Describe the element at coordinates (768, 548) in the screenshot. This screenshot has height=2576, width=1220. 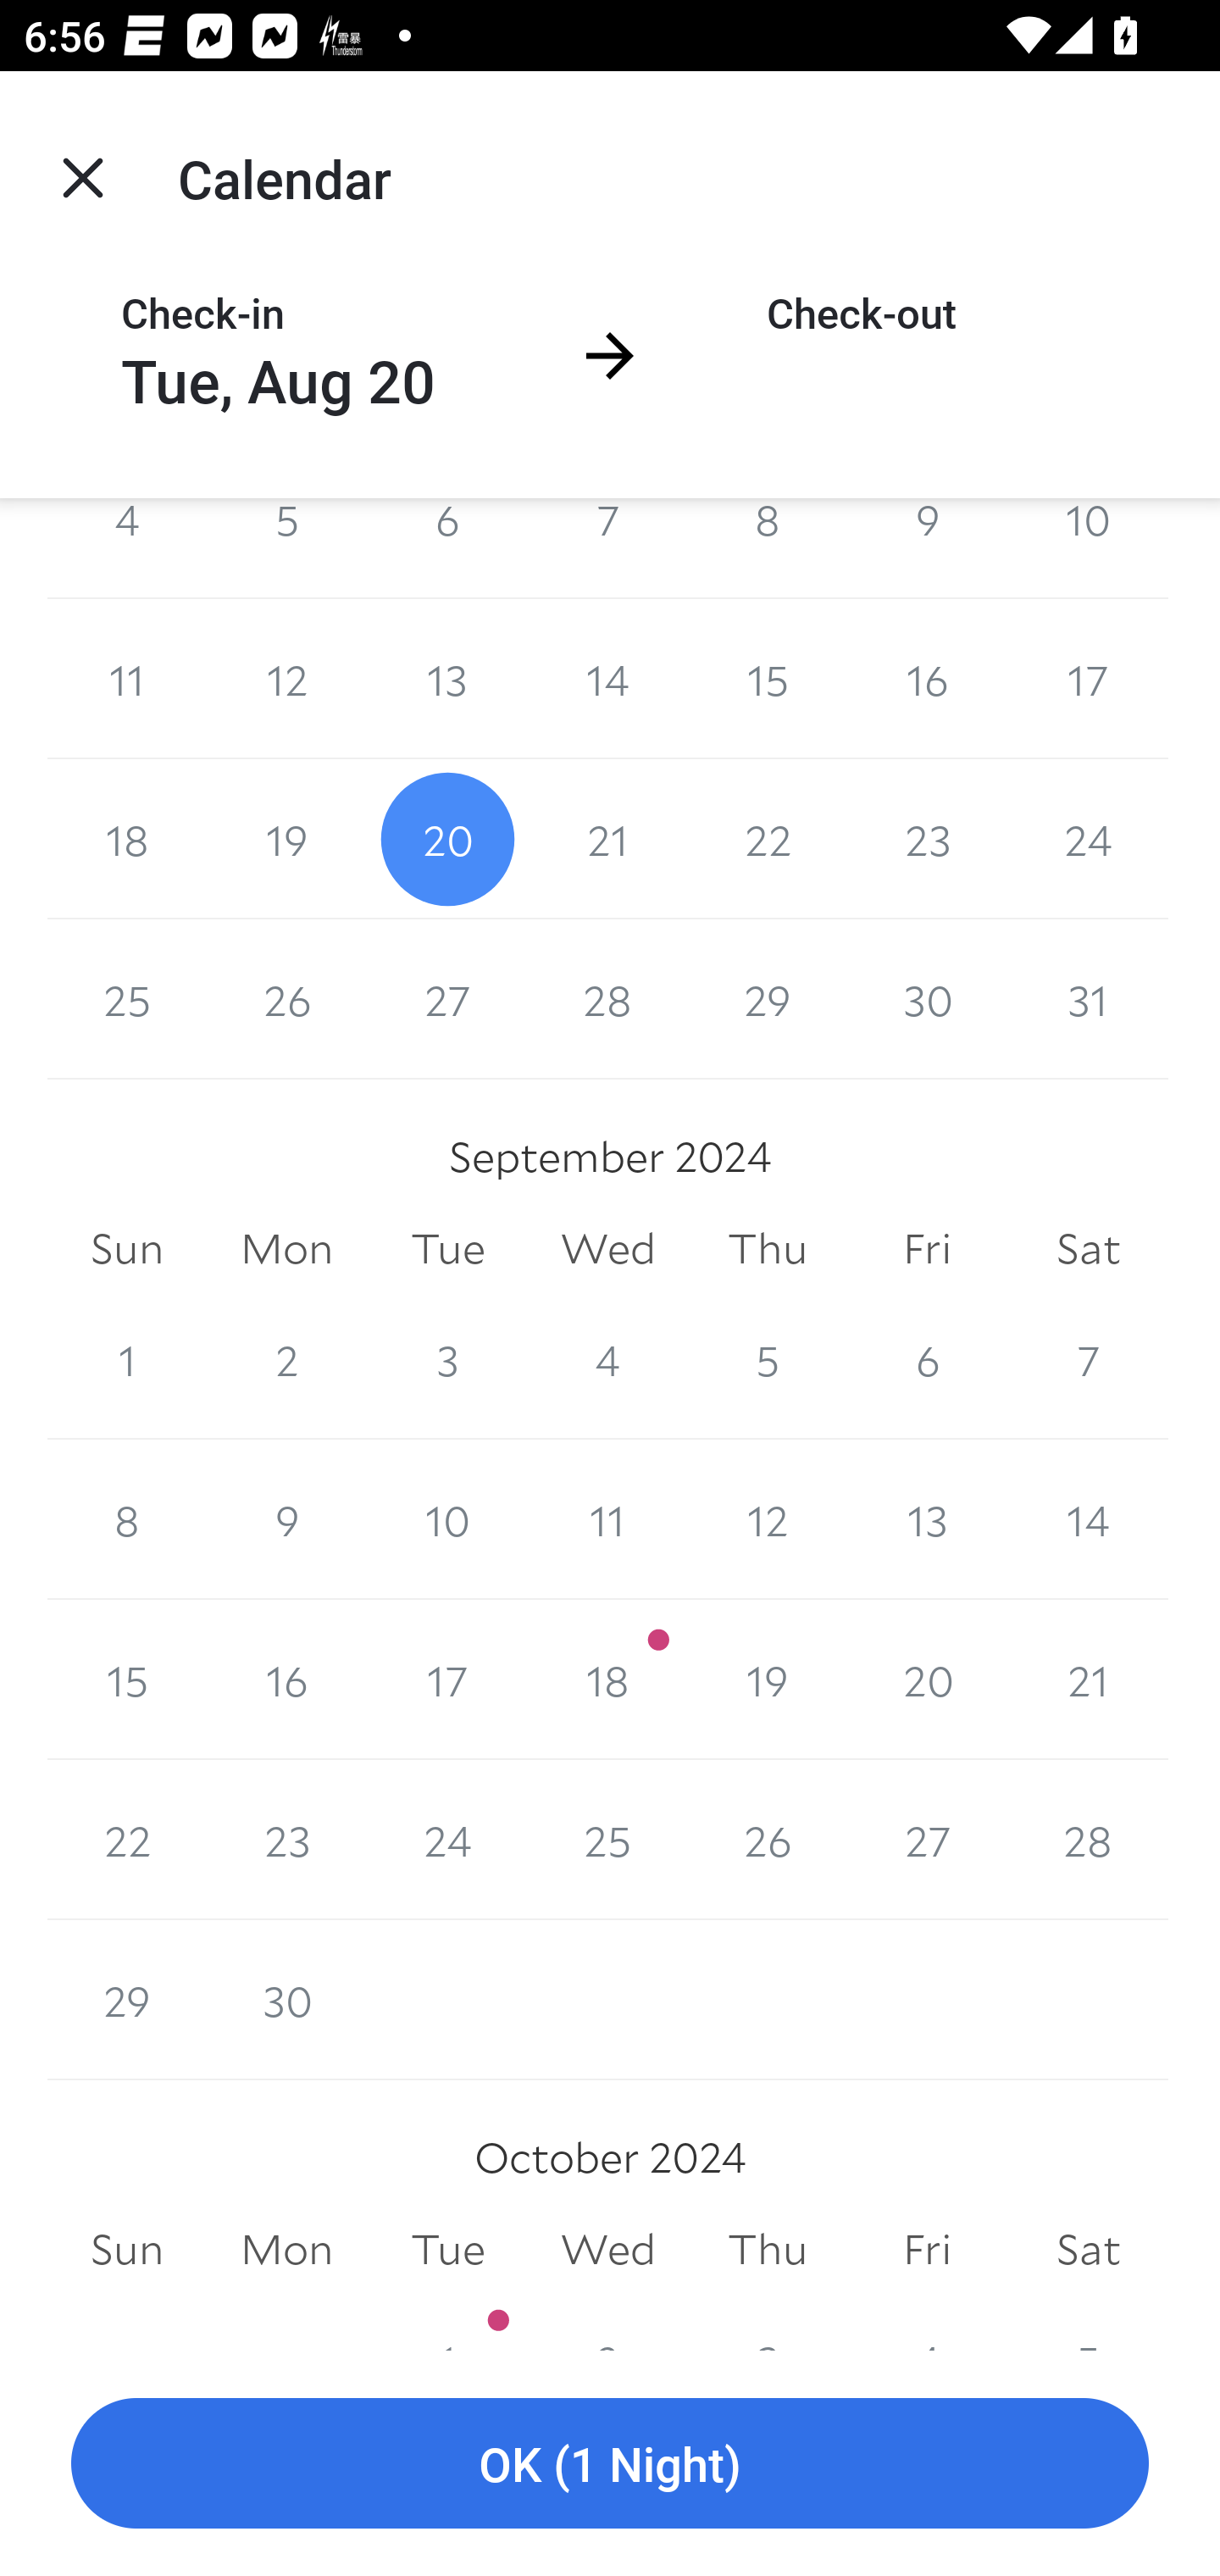
I see `8 8 August 2024` at that location.